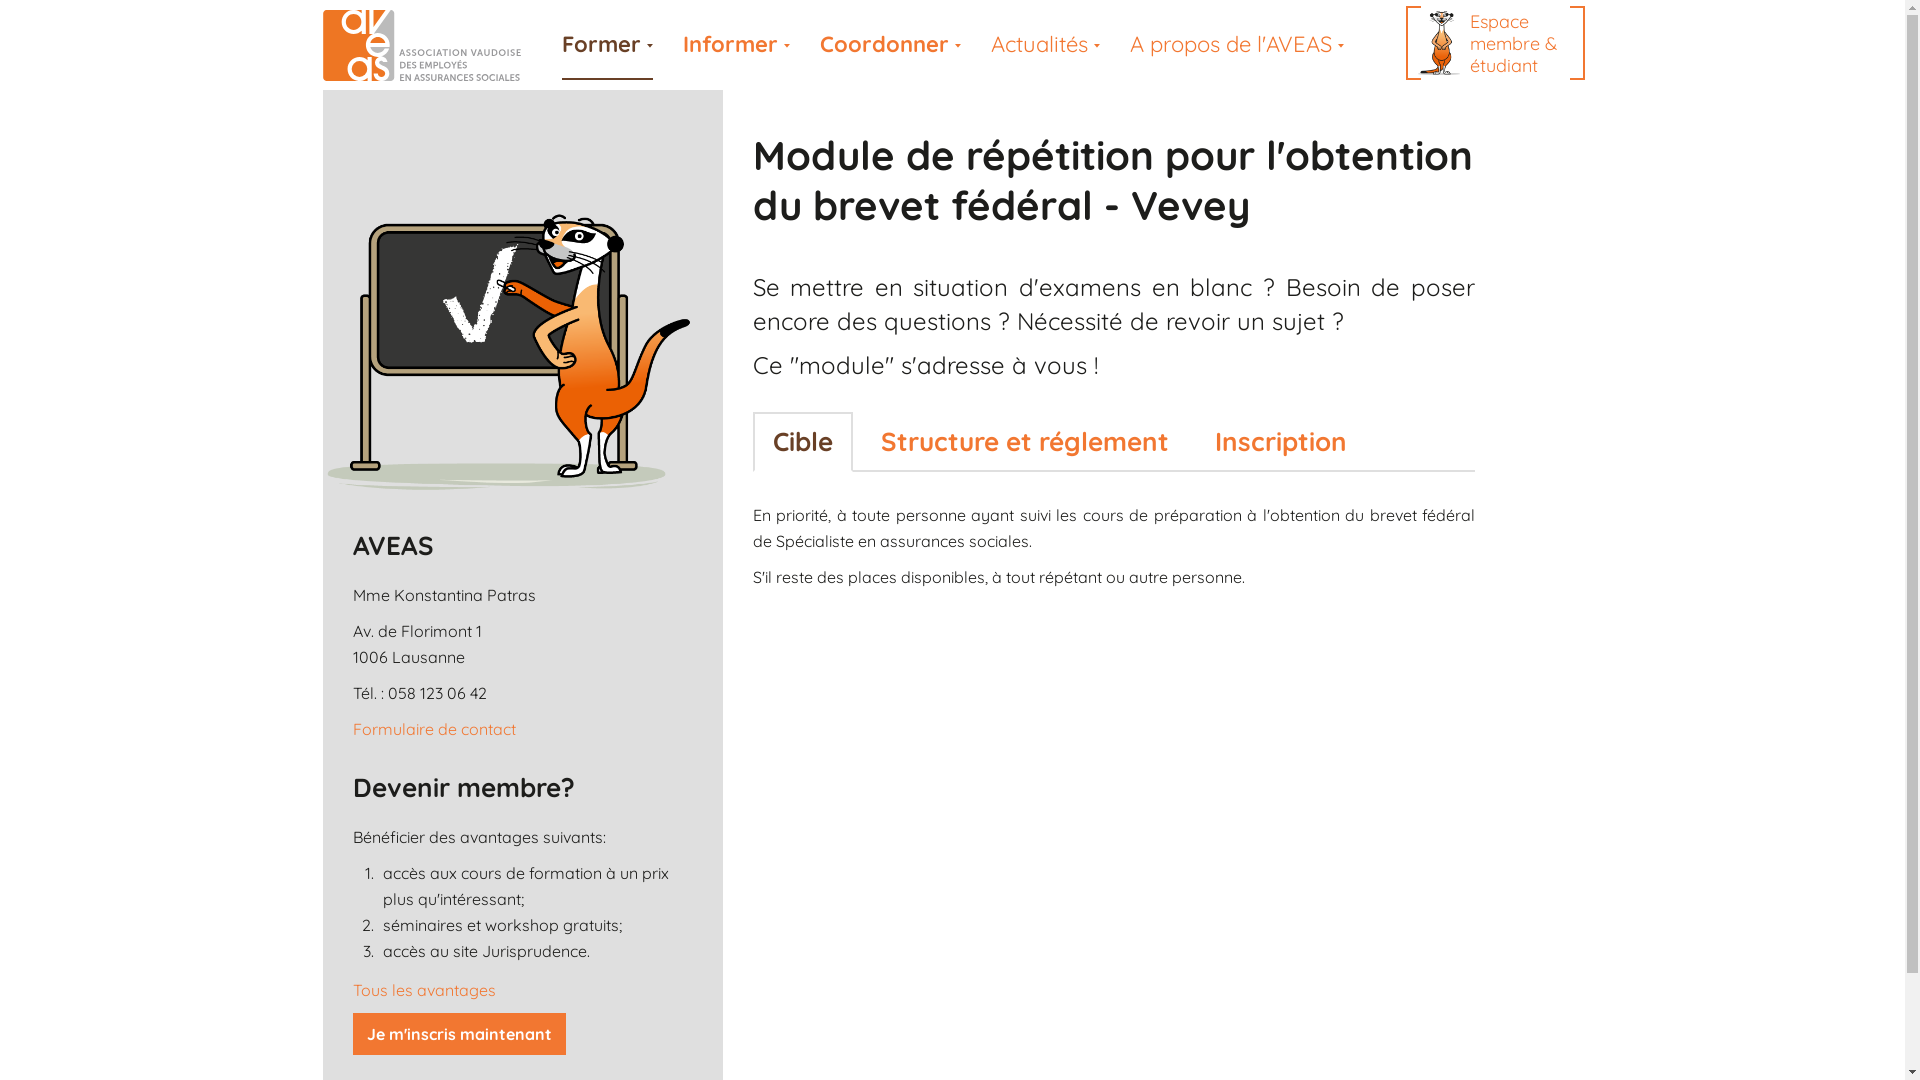 This screenshot has height=1080, width=1920. Describe the element at coordinates (434, 46) in the screenshot. I see `Accueil` at that location.